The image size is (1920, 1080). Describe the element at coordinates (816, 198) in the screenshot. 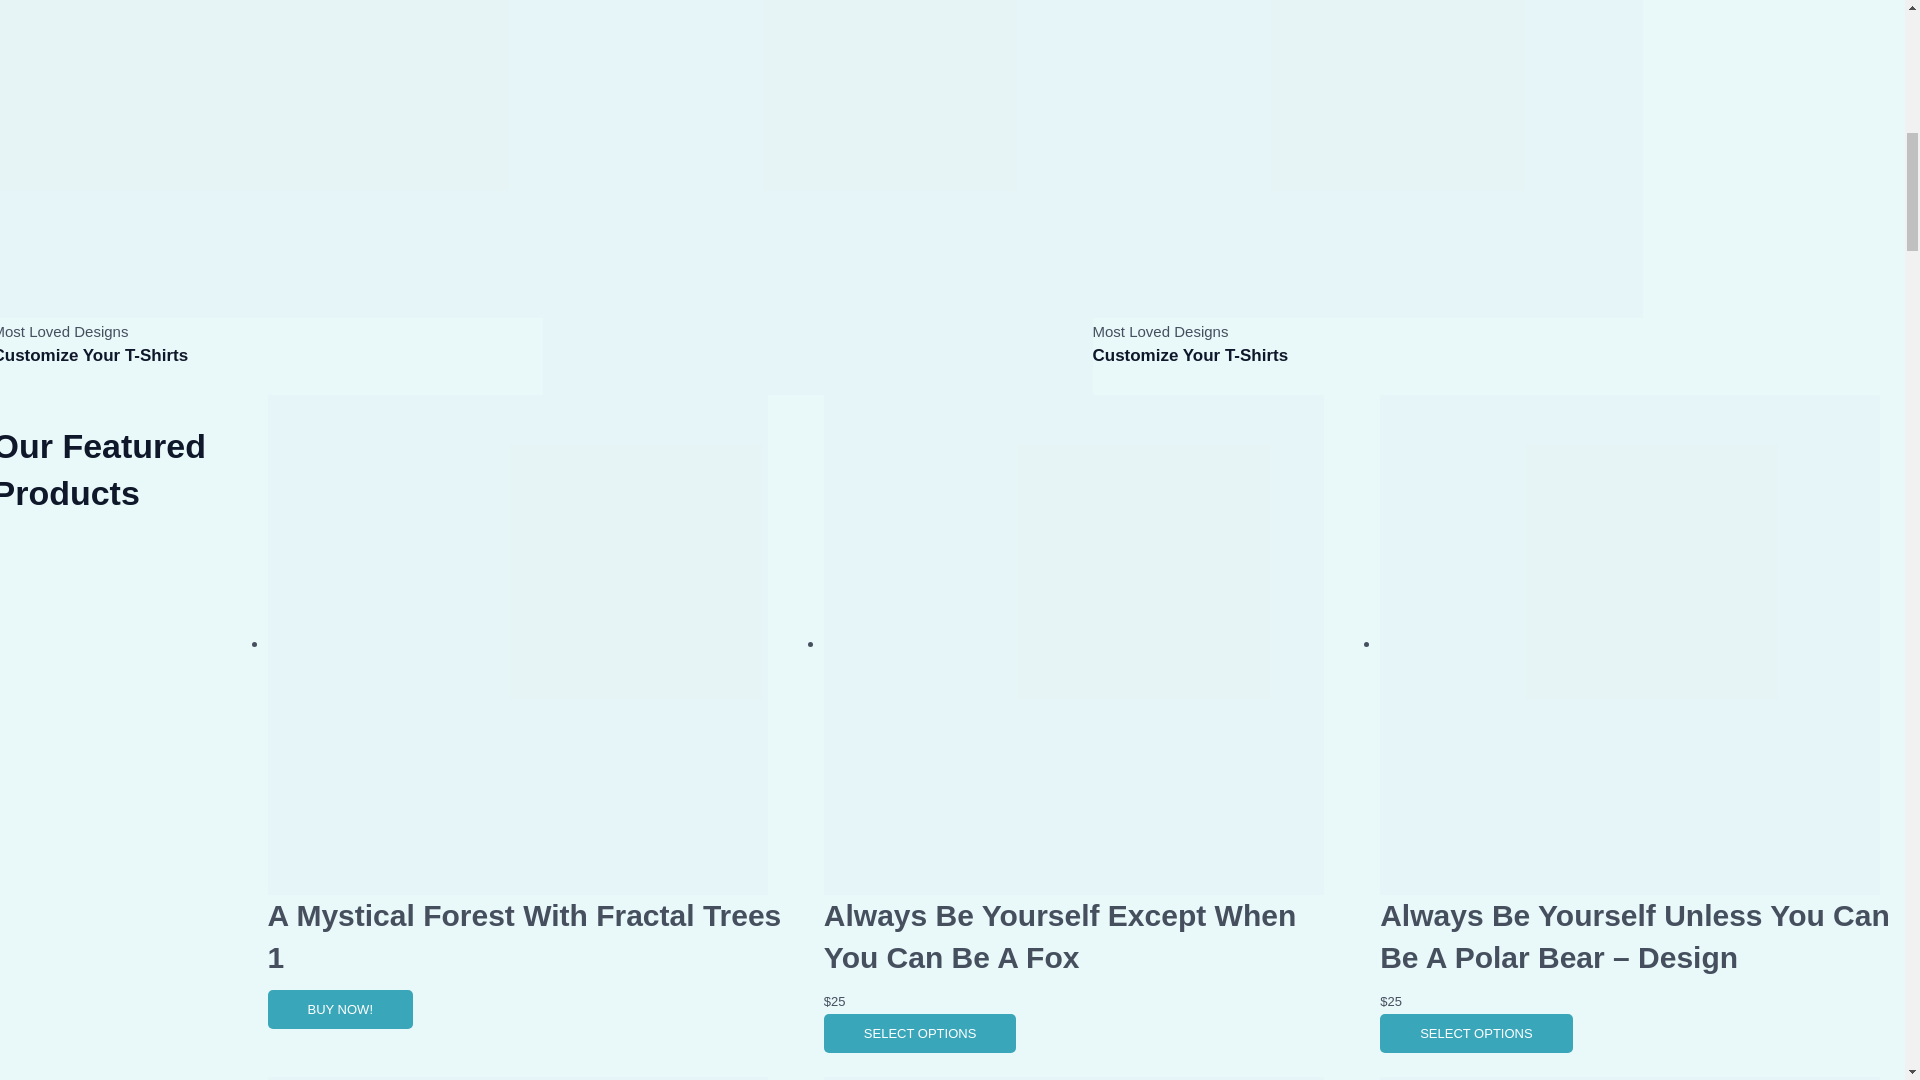

I see `Home 3` at that location.